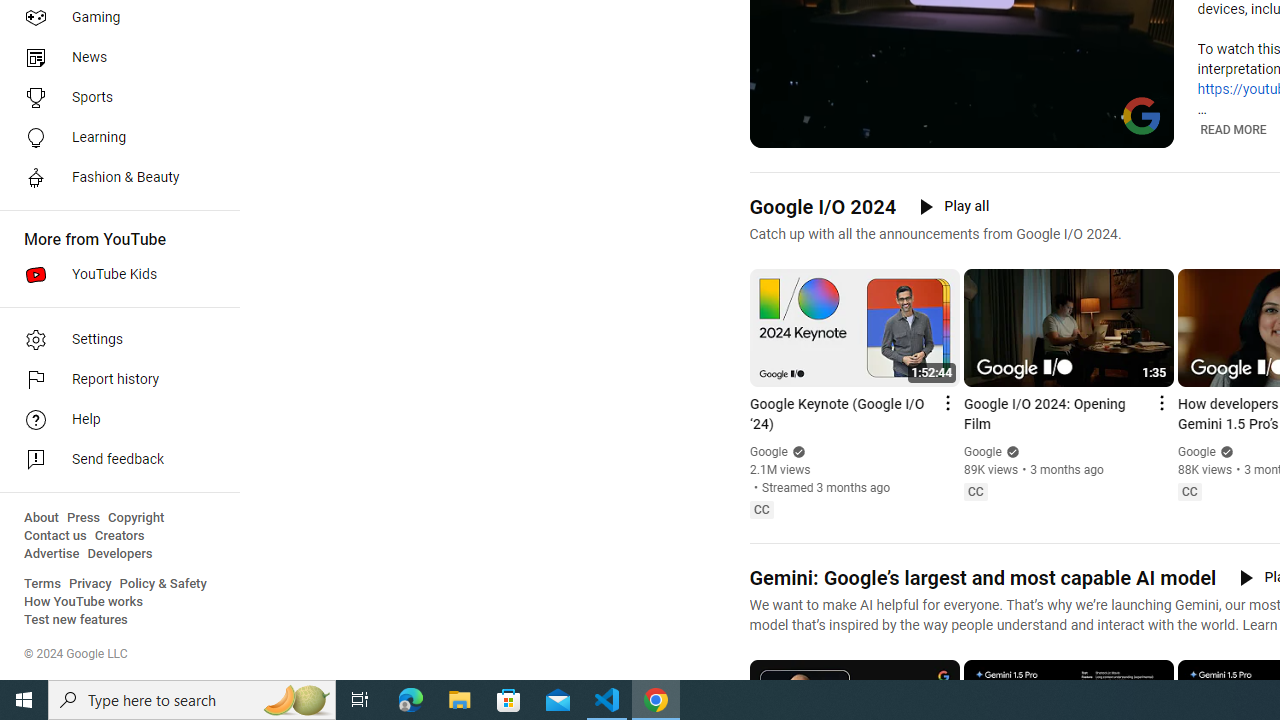  I want to click on News, so click(114, 58).